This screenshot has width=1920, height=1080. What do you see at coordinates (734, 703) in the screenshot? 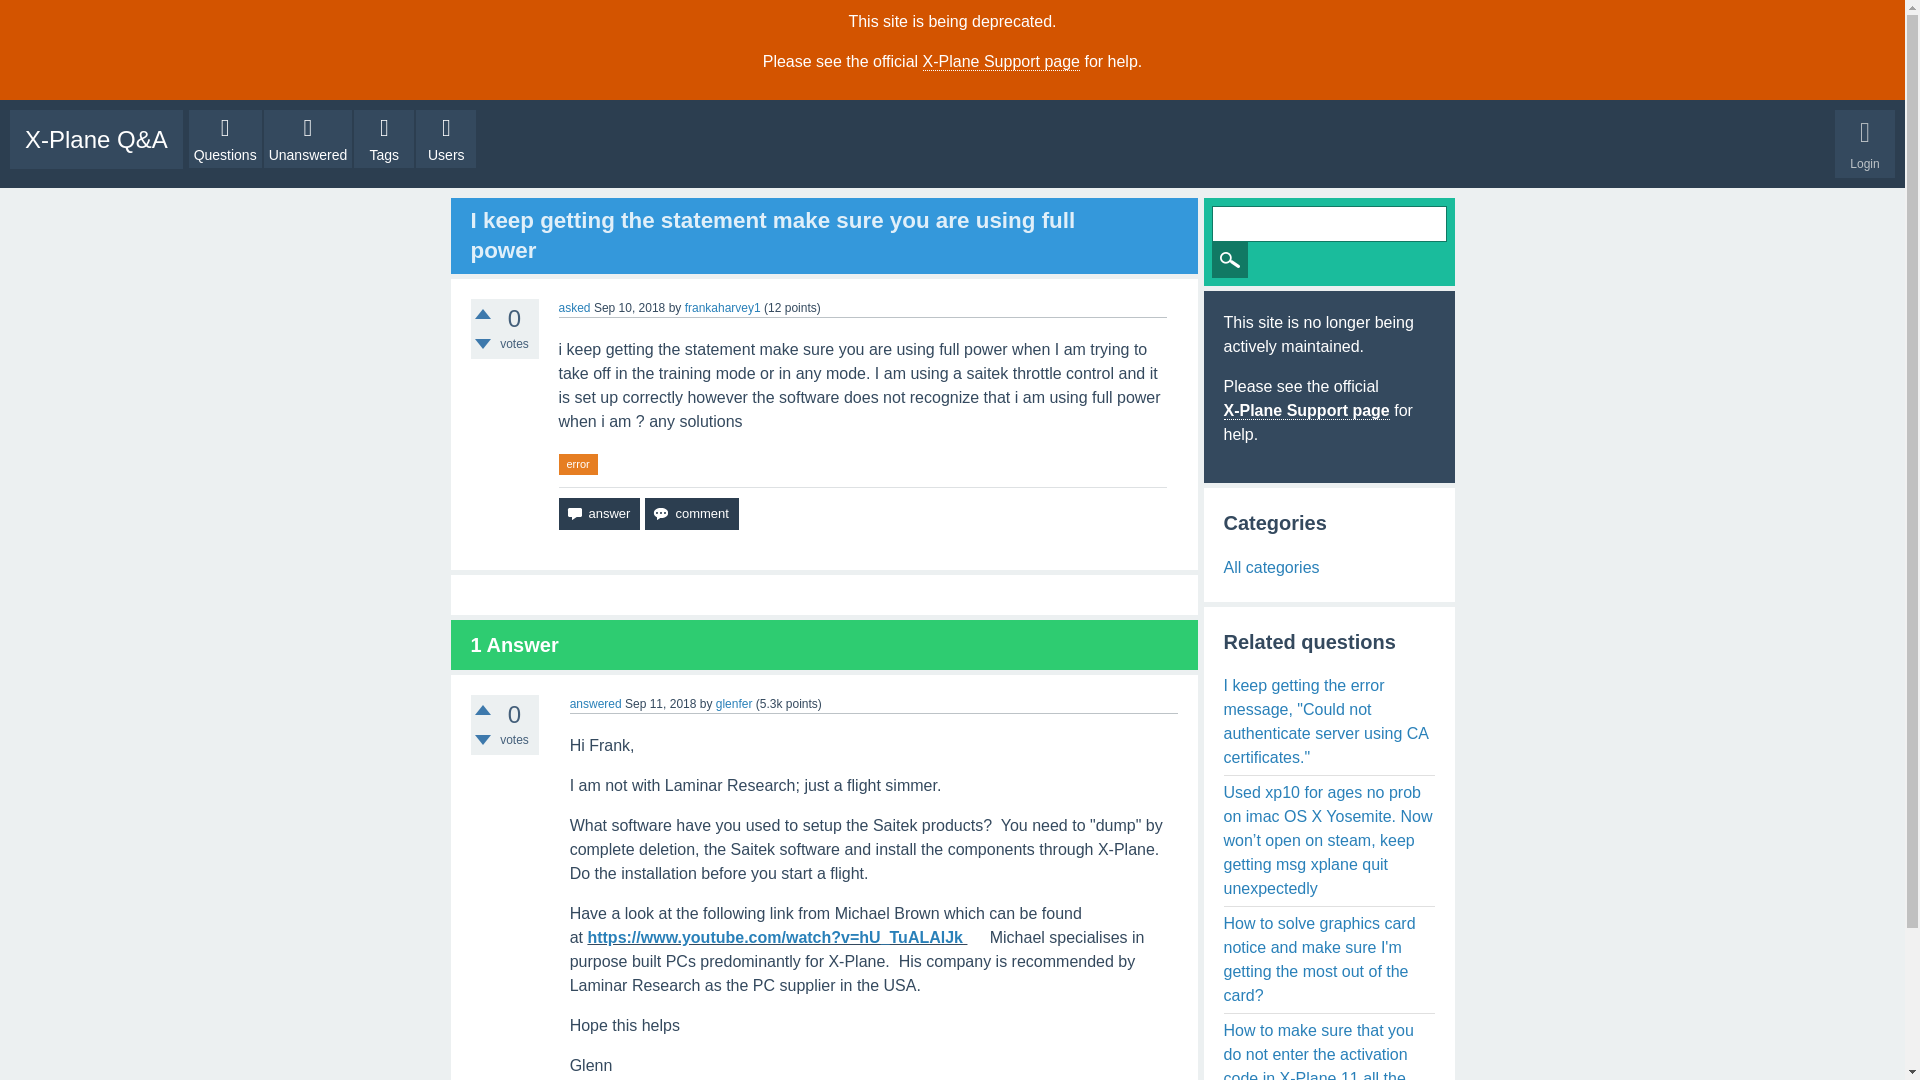
I see `glenfer` at bounding box center [734, 703].